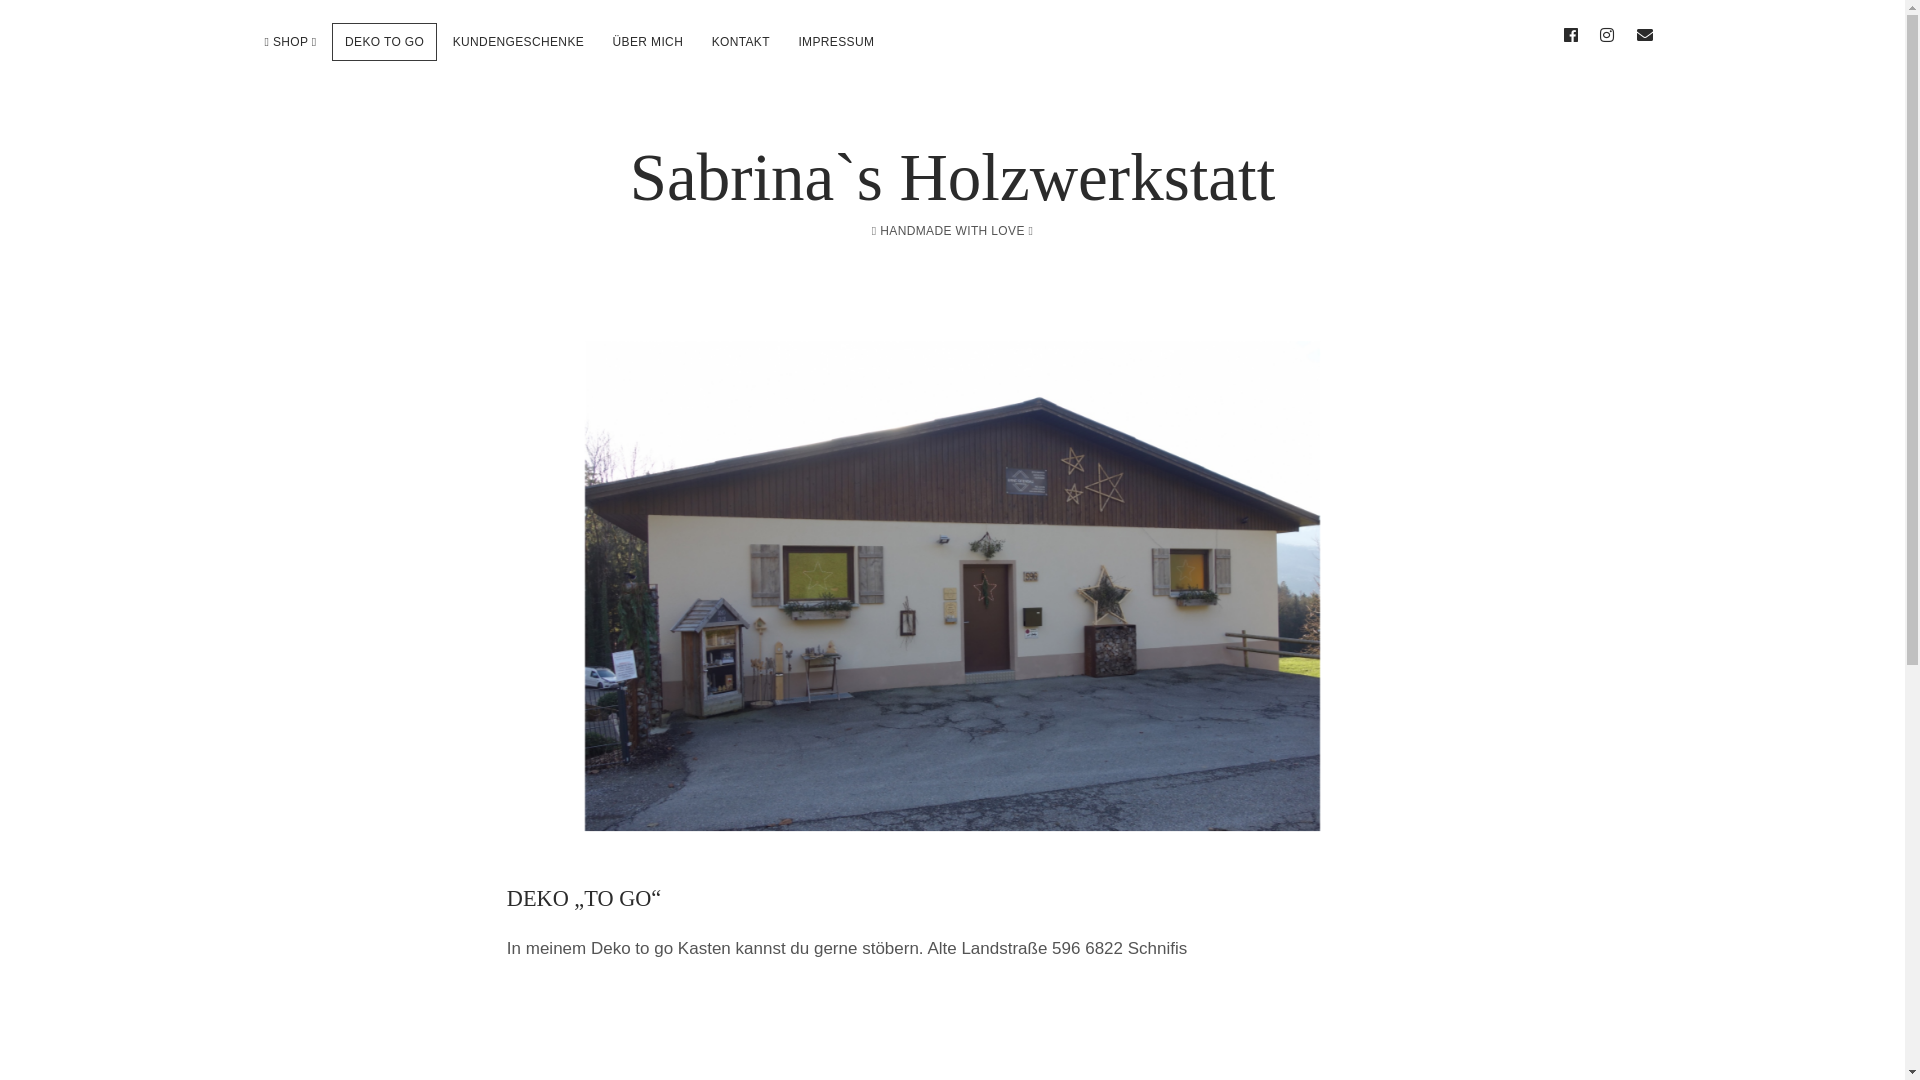 The width and height of the screenshot is (1920, 1080). Describe the element at coordinates (1644, 35) in the screenshot. I see `E-Mail` at that location.